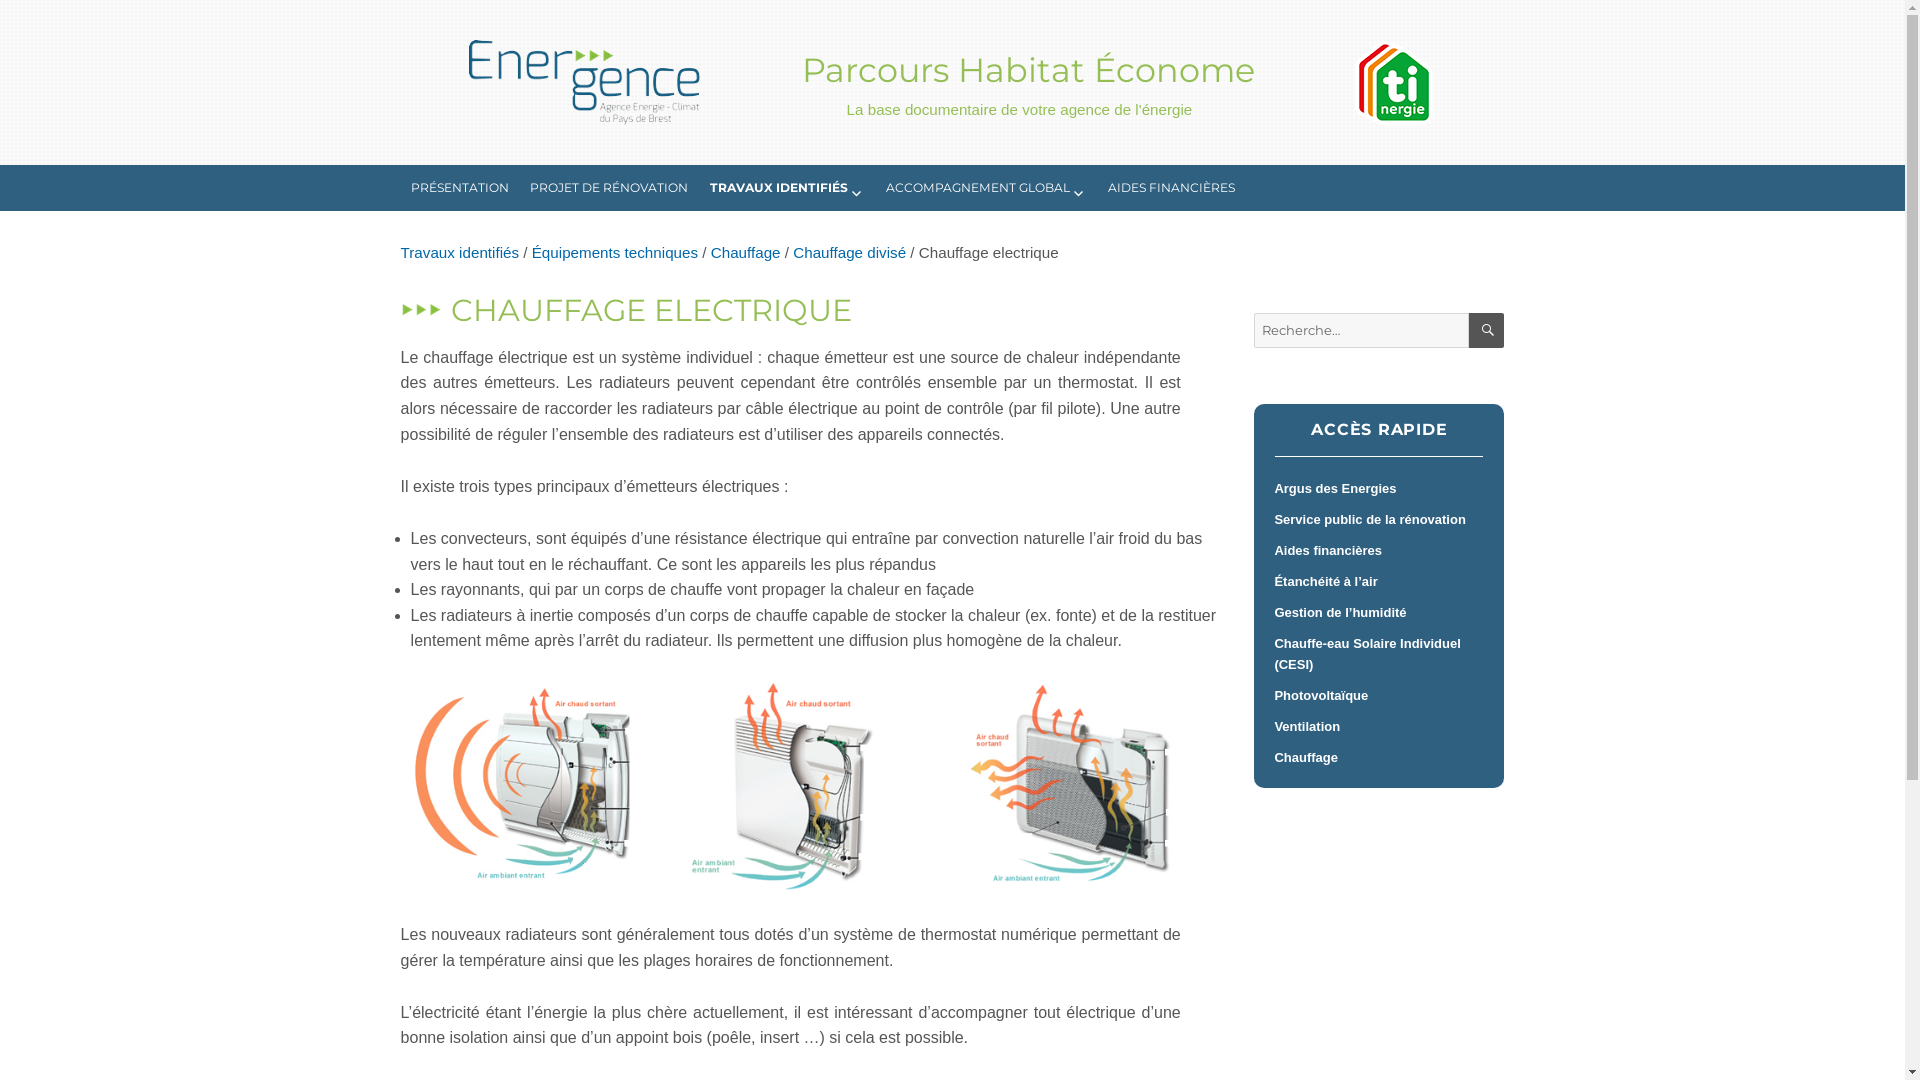 The width and height of the screenshot is (1920, 1080). Describe the element at coordinates (1379, 654) in the screenshot. I see `Chauffe-eau Solaire Individuel (CESI)` at that location.